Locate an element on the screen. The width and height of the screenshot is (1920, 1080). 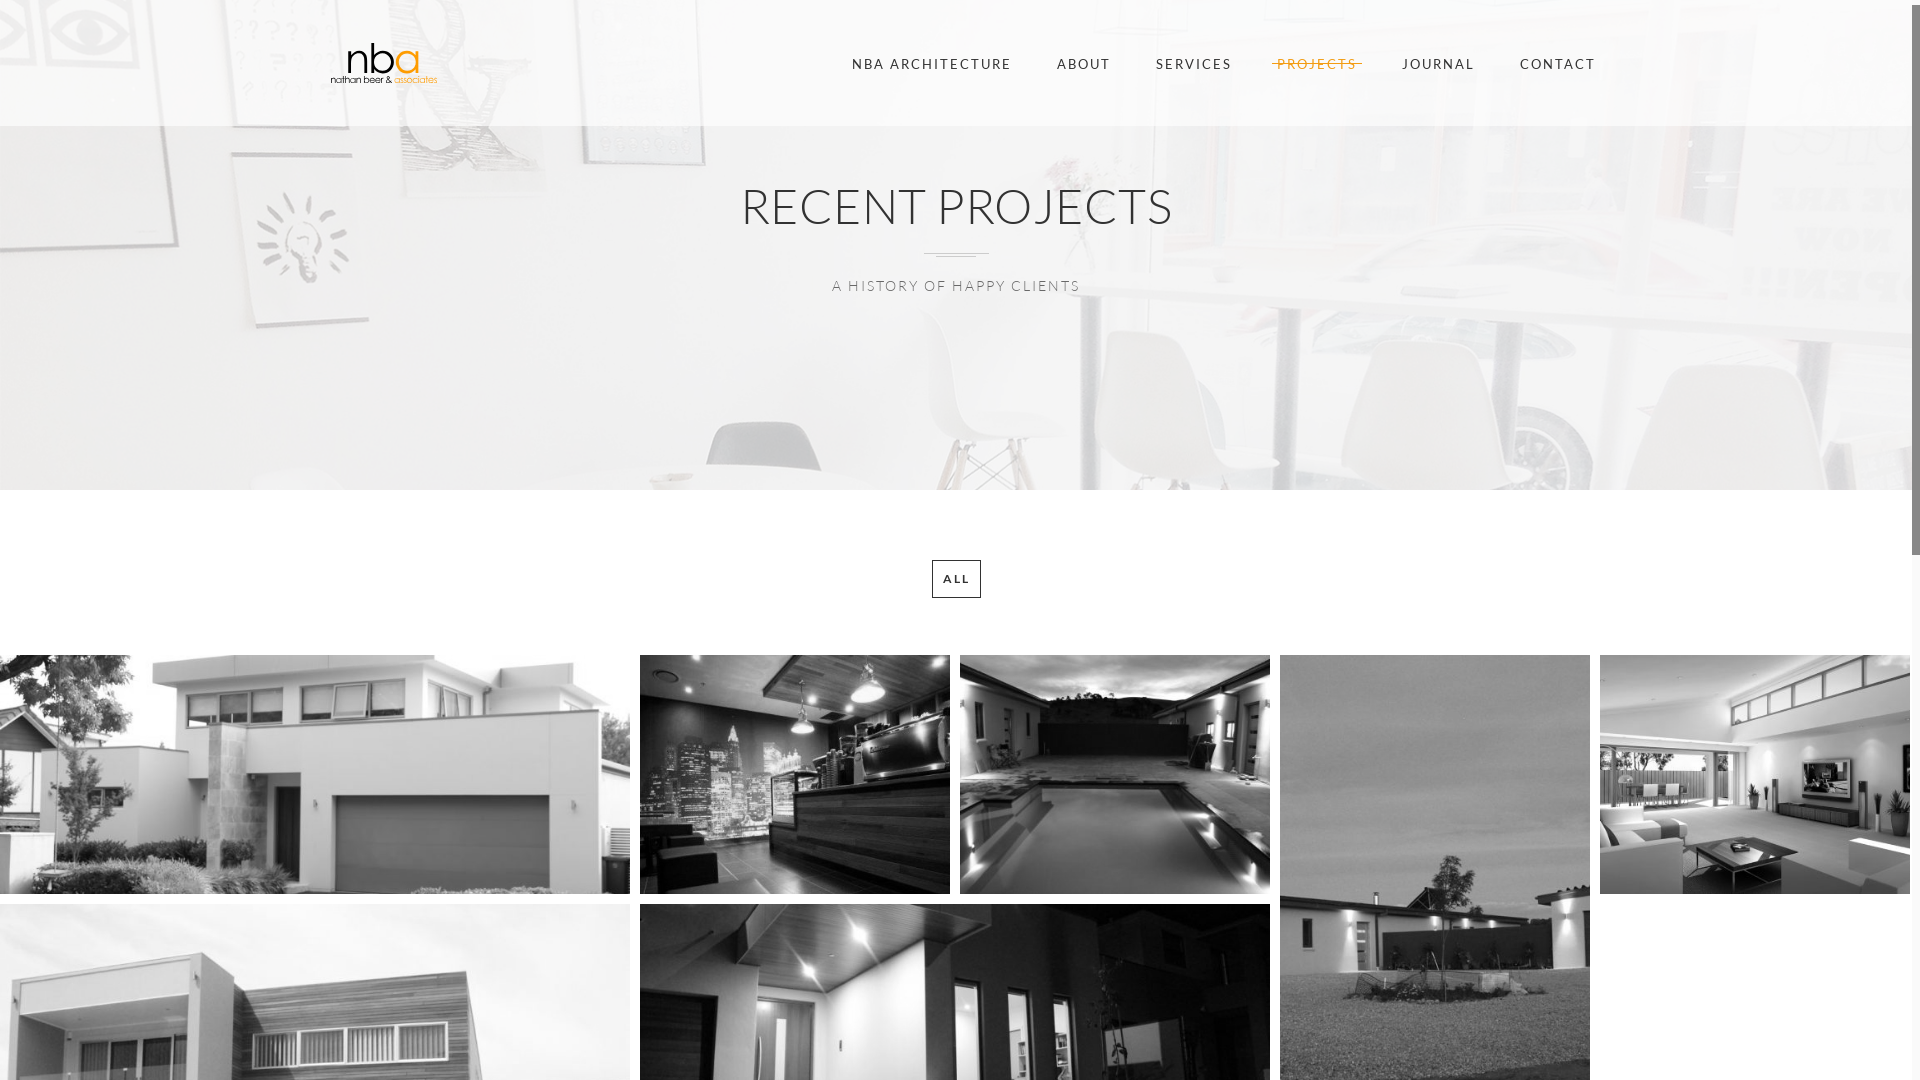
ABOUT is located at coordinates (1084, 62).